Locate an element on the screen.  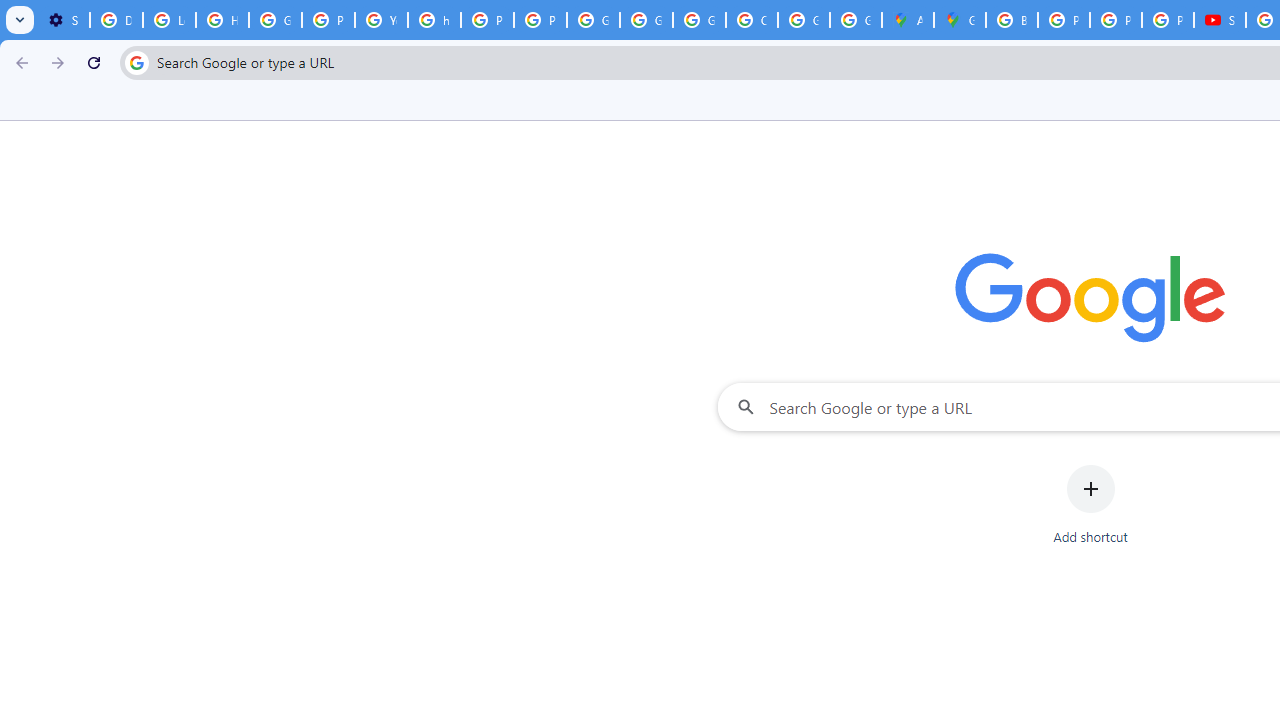
Create your Google Account is located at coordinates (752, 20).